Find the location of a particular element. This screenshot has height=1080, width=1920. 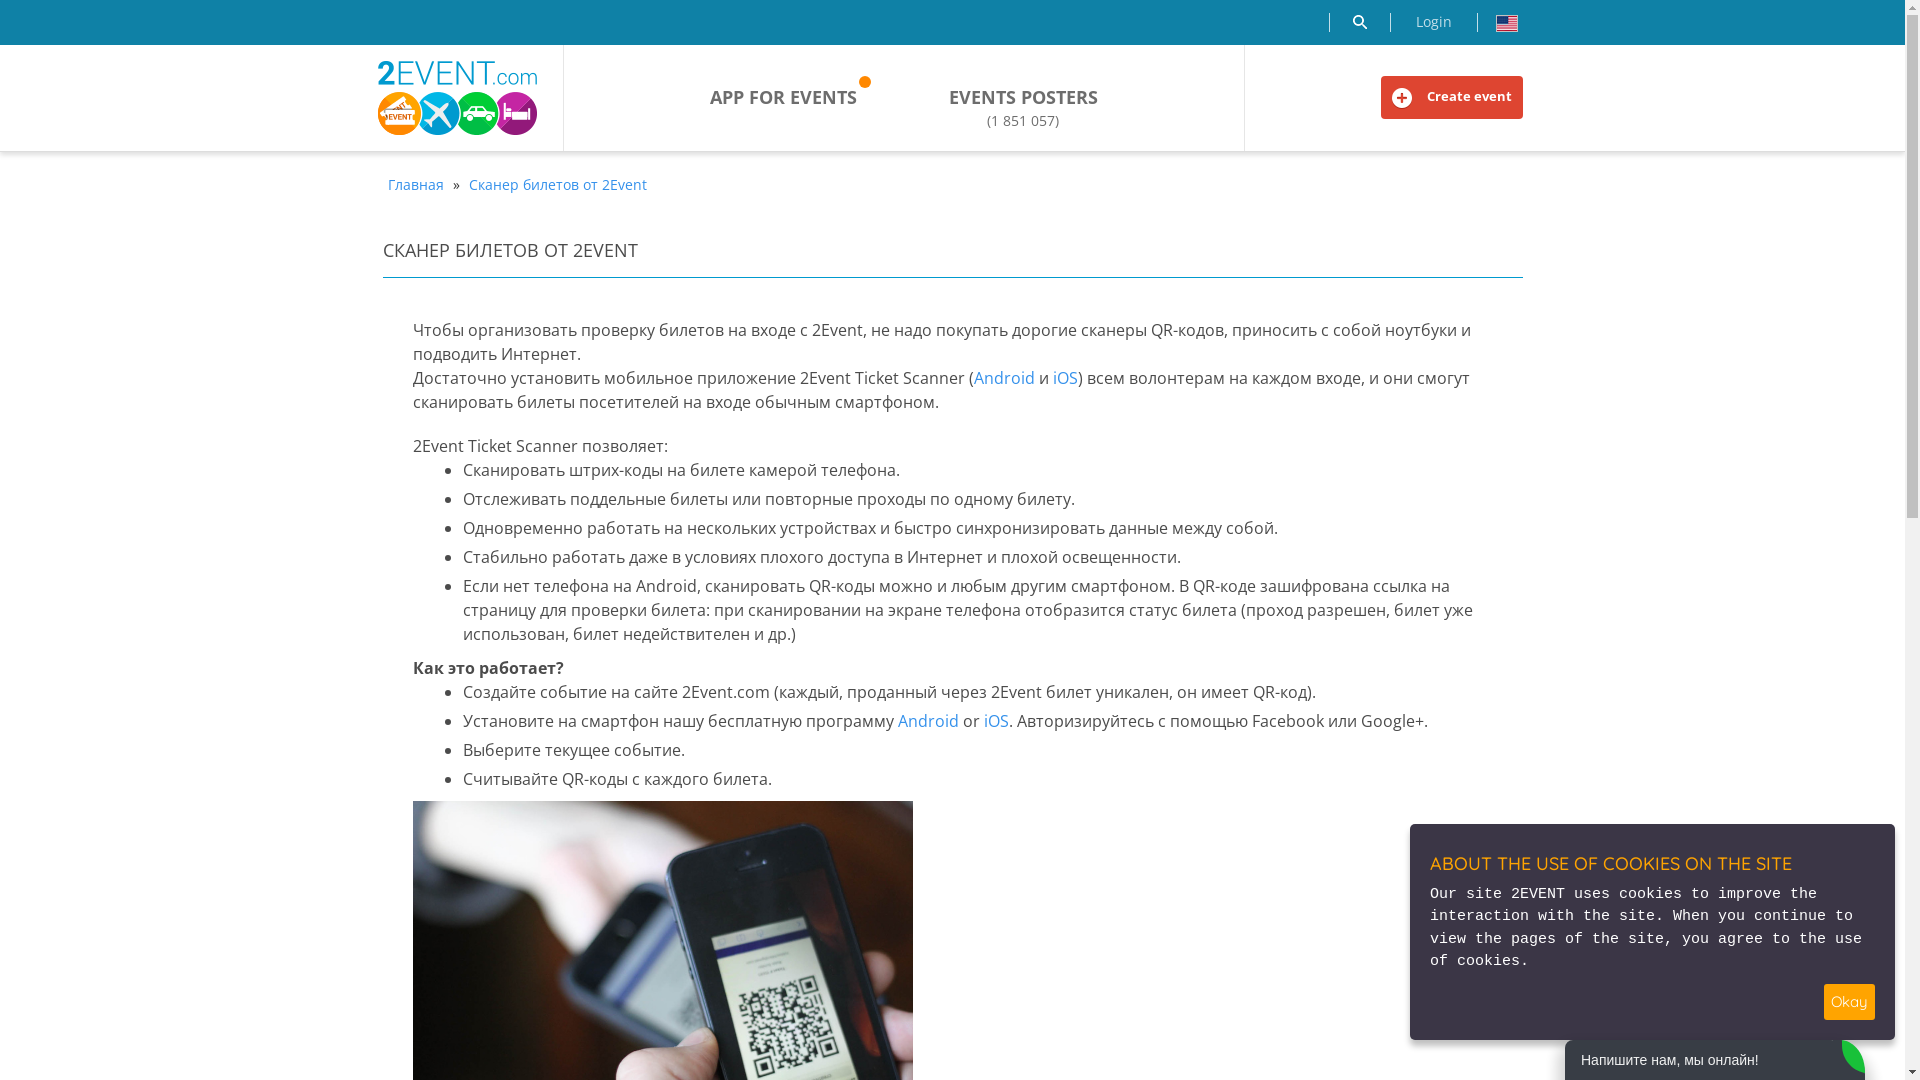

Search is located at coordinates (1359, 22).